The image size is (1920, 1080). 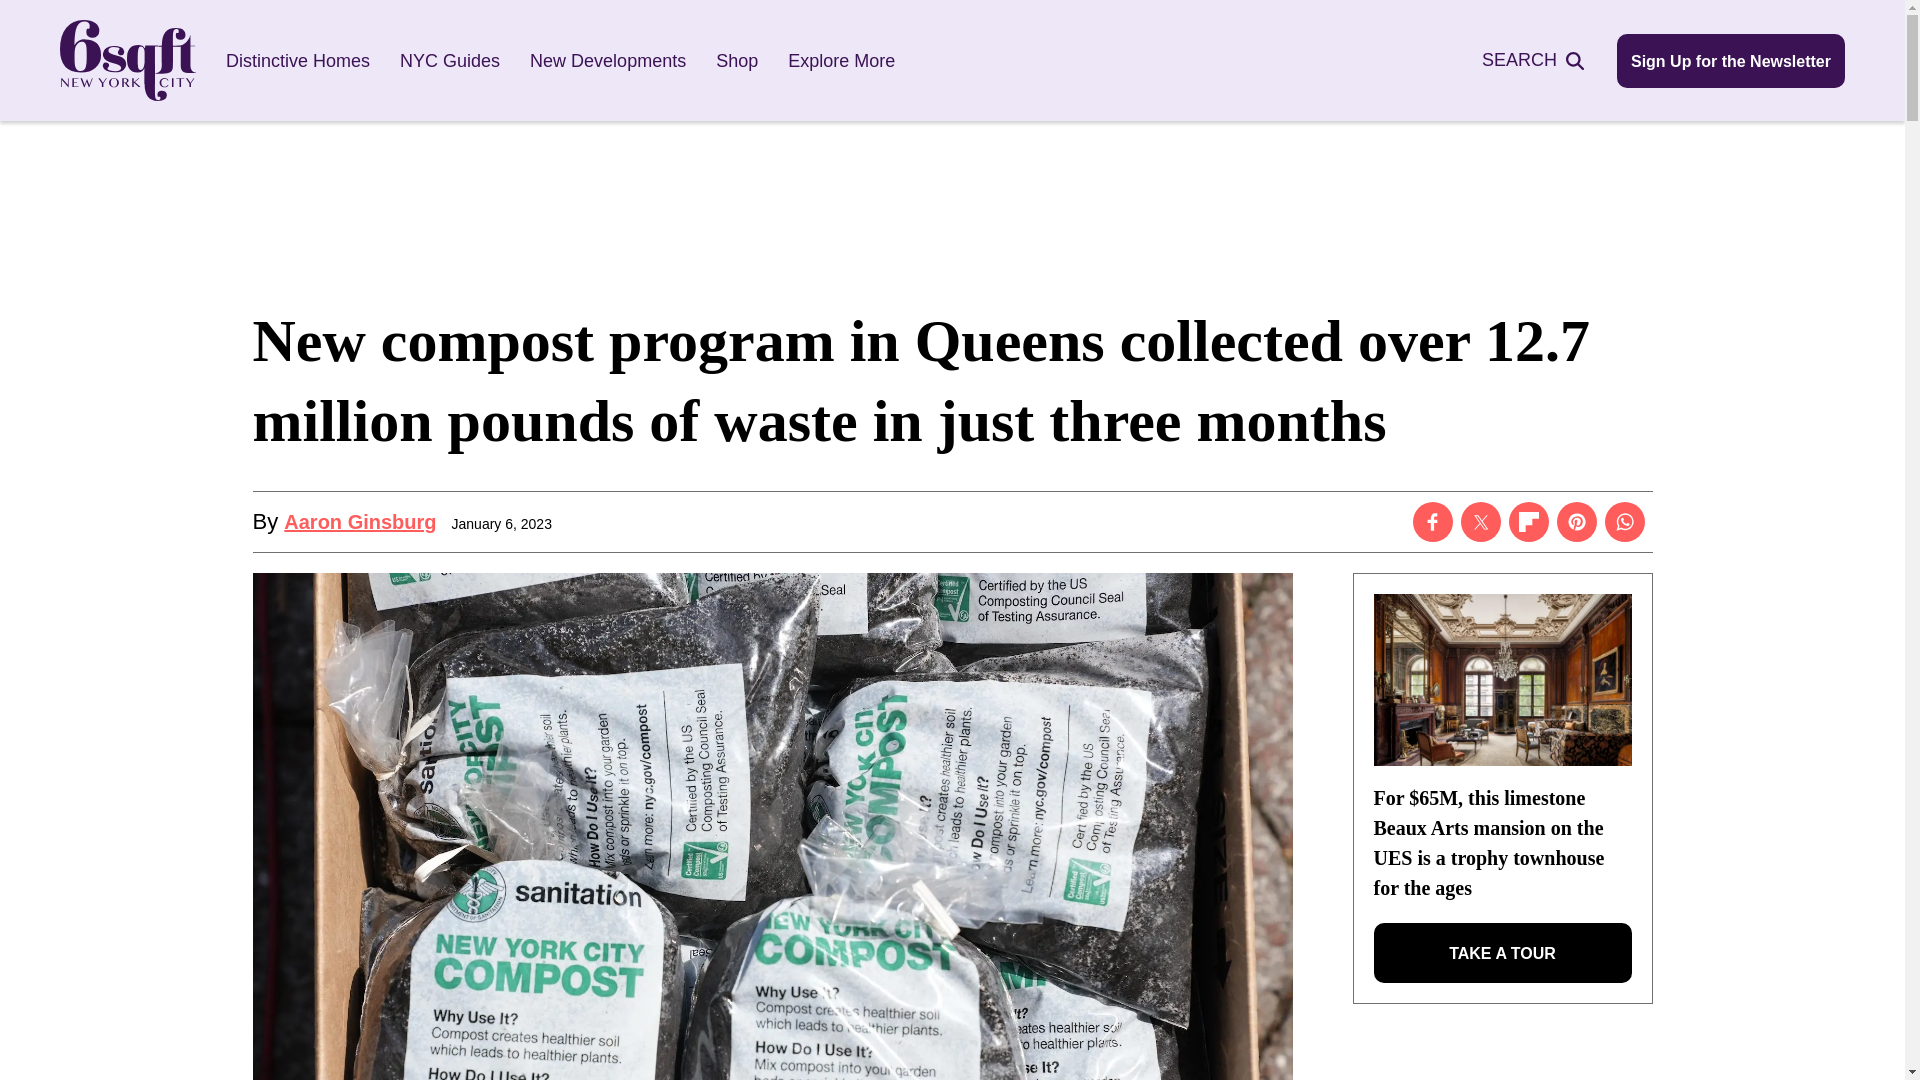 What do you see at coordinates (737, 60) in the screenshot?
I see `Shop` at bounding box center [737, 60].